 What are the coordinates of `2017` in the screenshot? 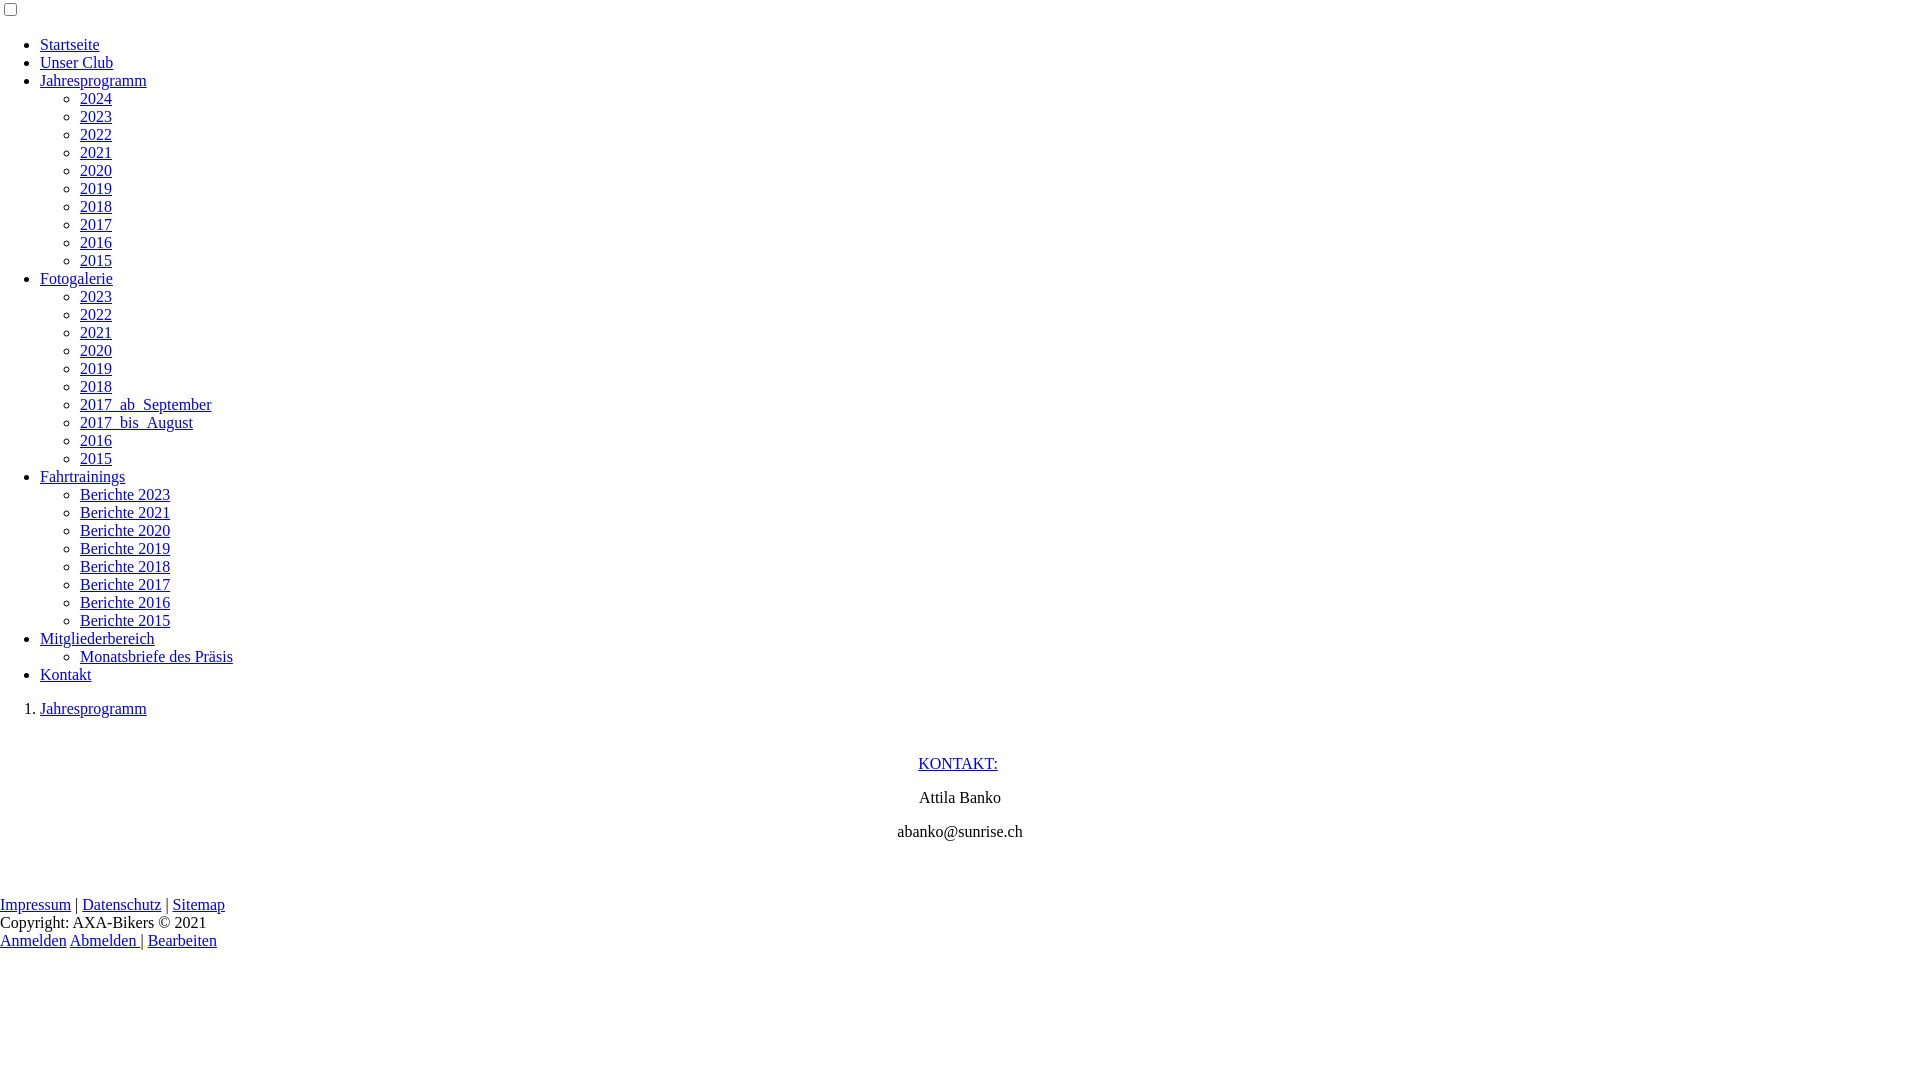 It's located at (96, 224).